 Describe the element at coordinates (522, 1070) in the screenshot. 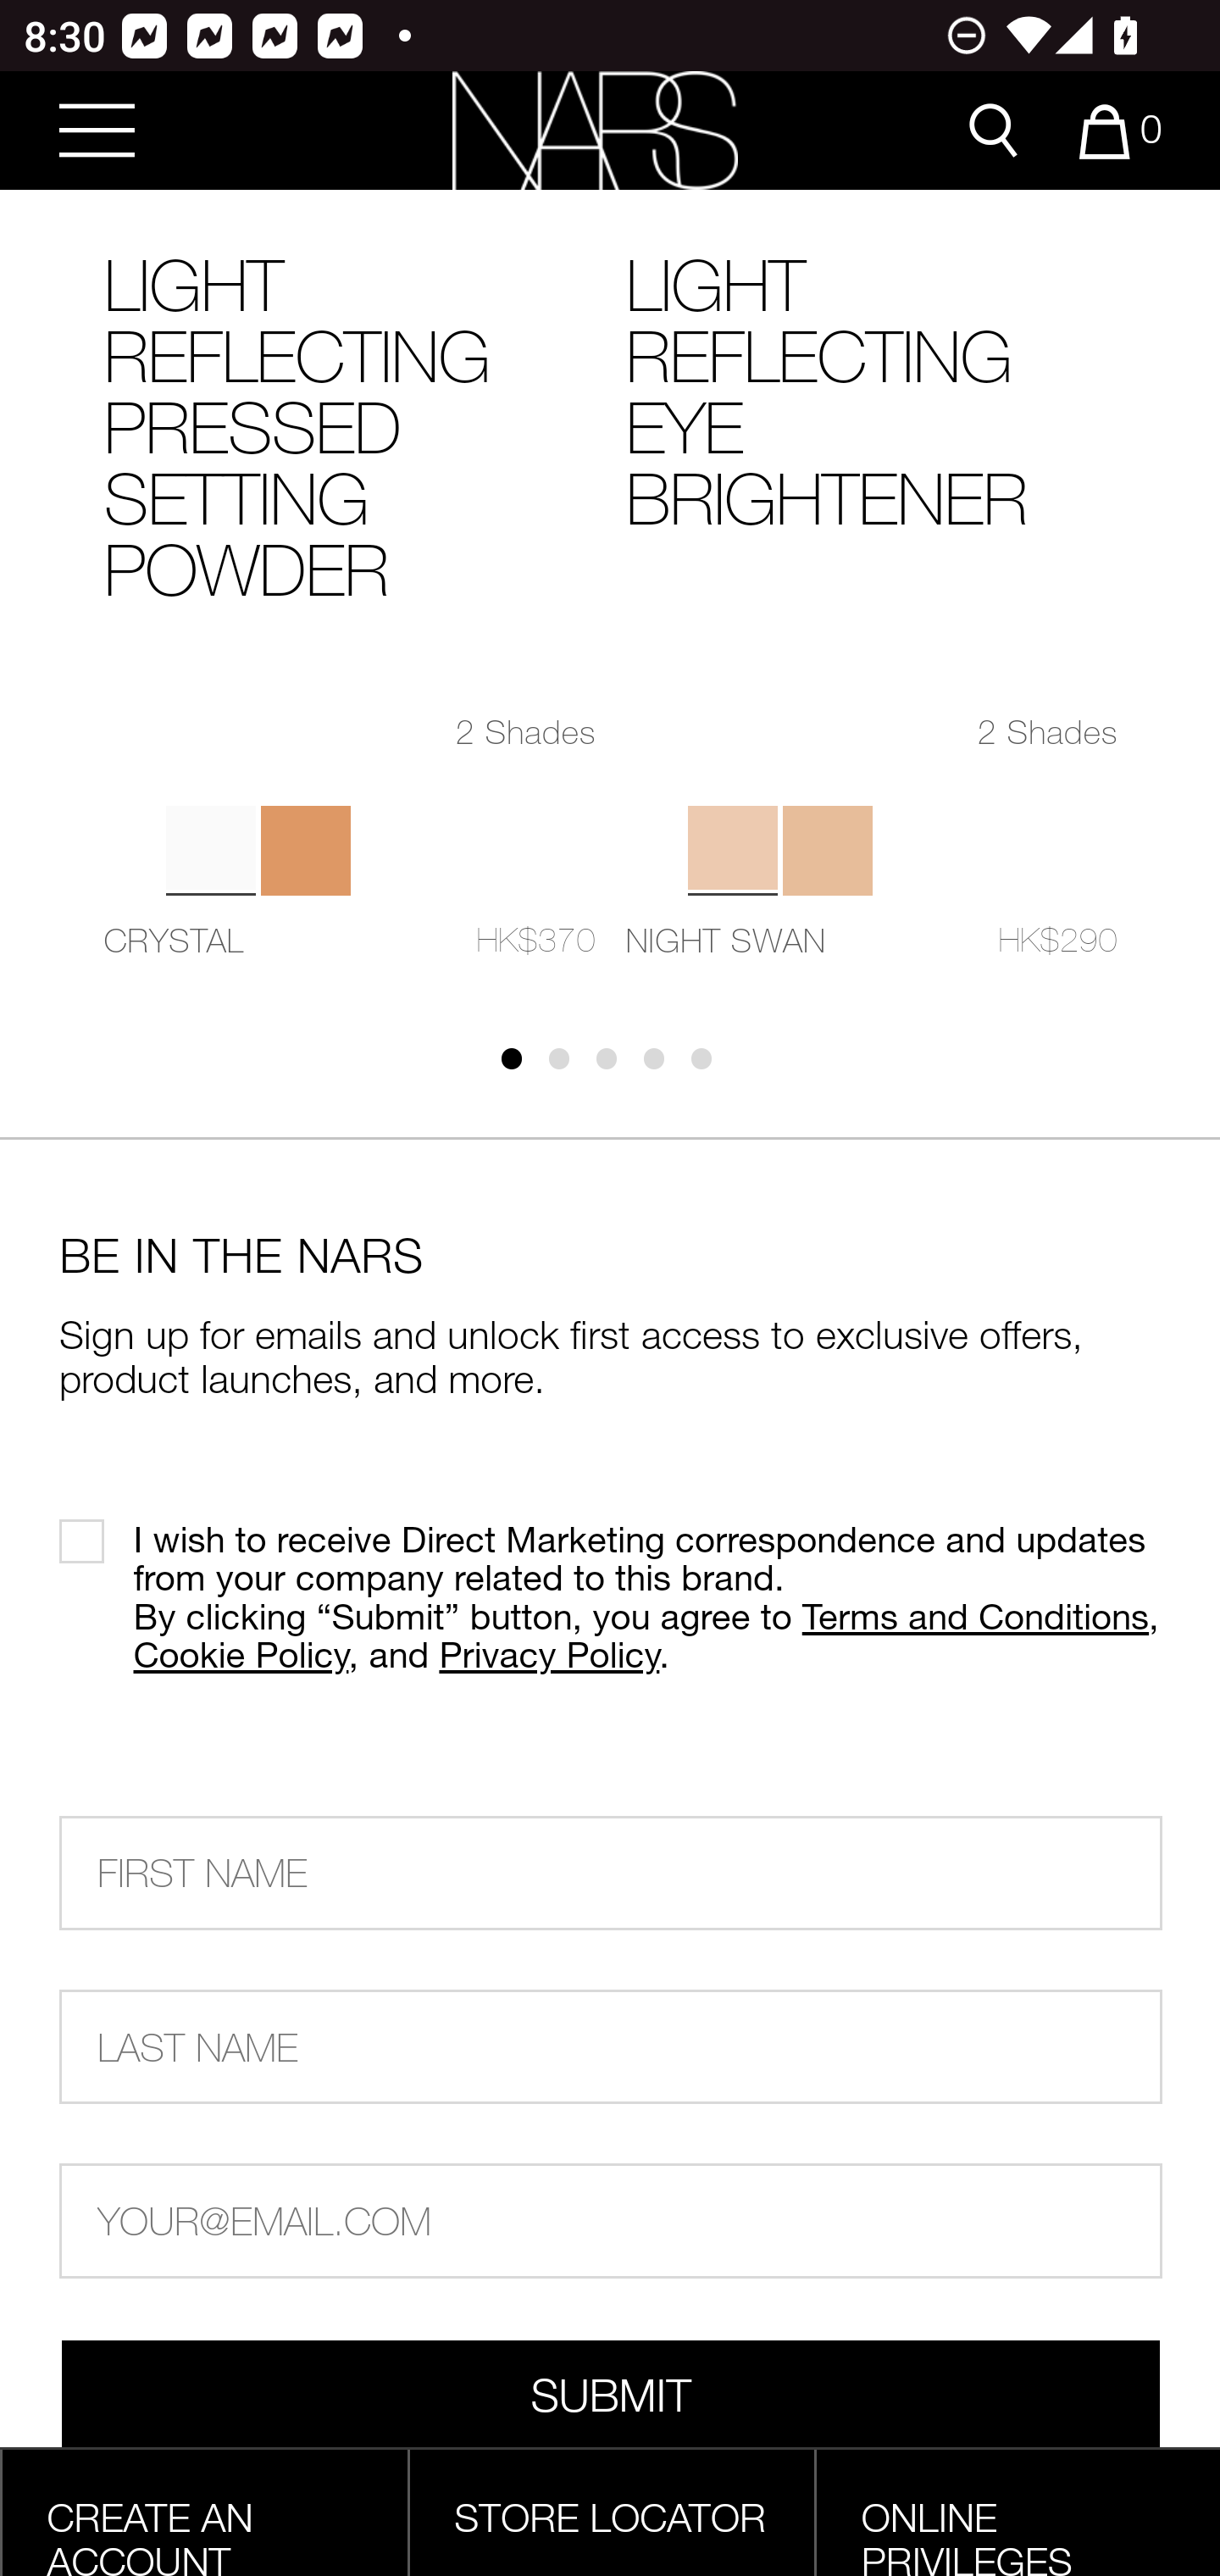

I see `1` at that location.